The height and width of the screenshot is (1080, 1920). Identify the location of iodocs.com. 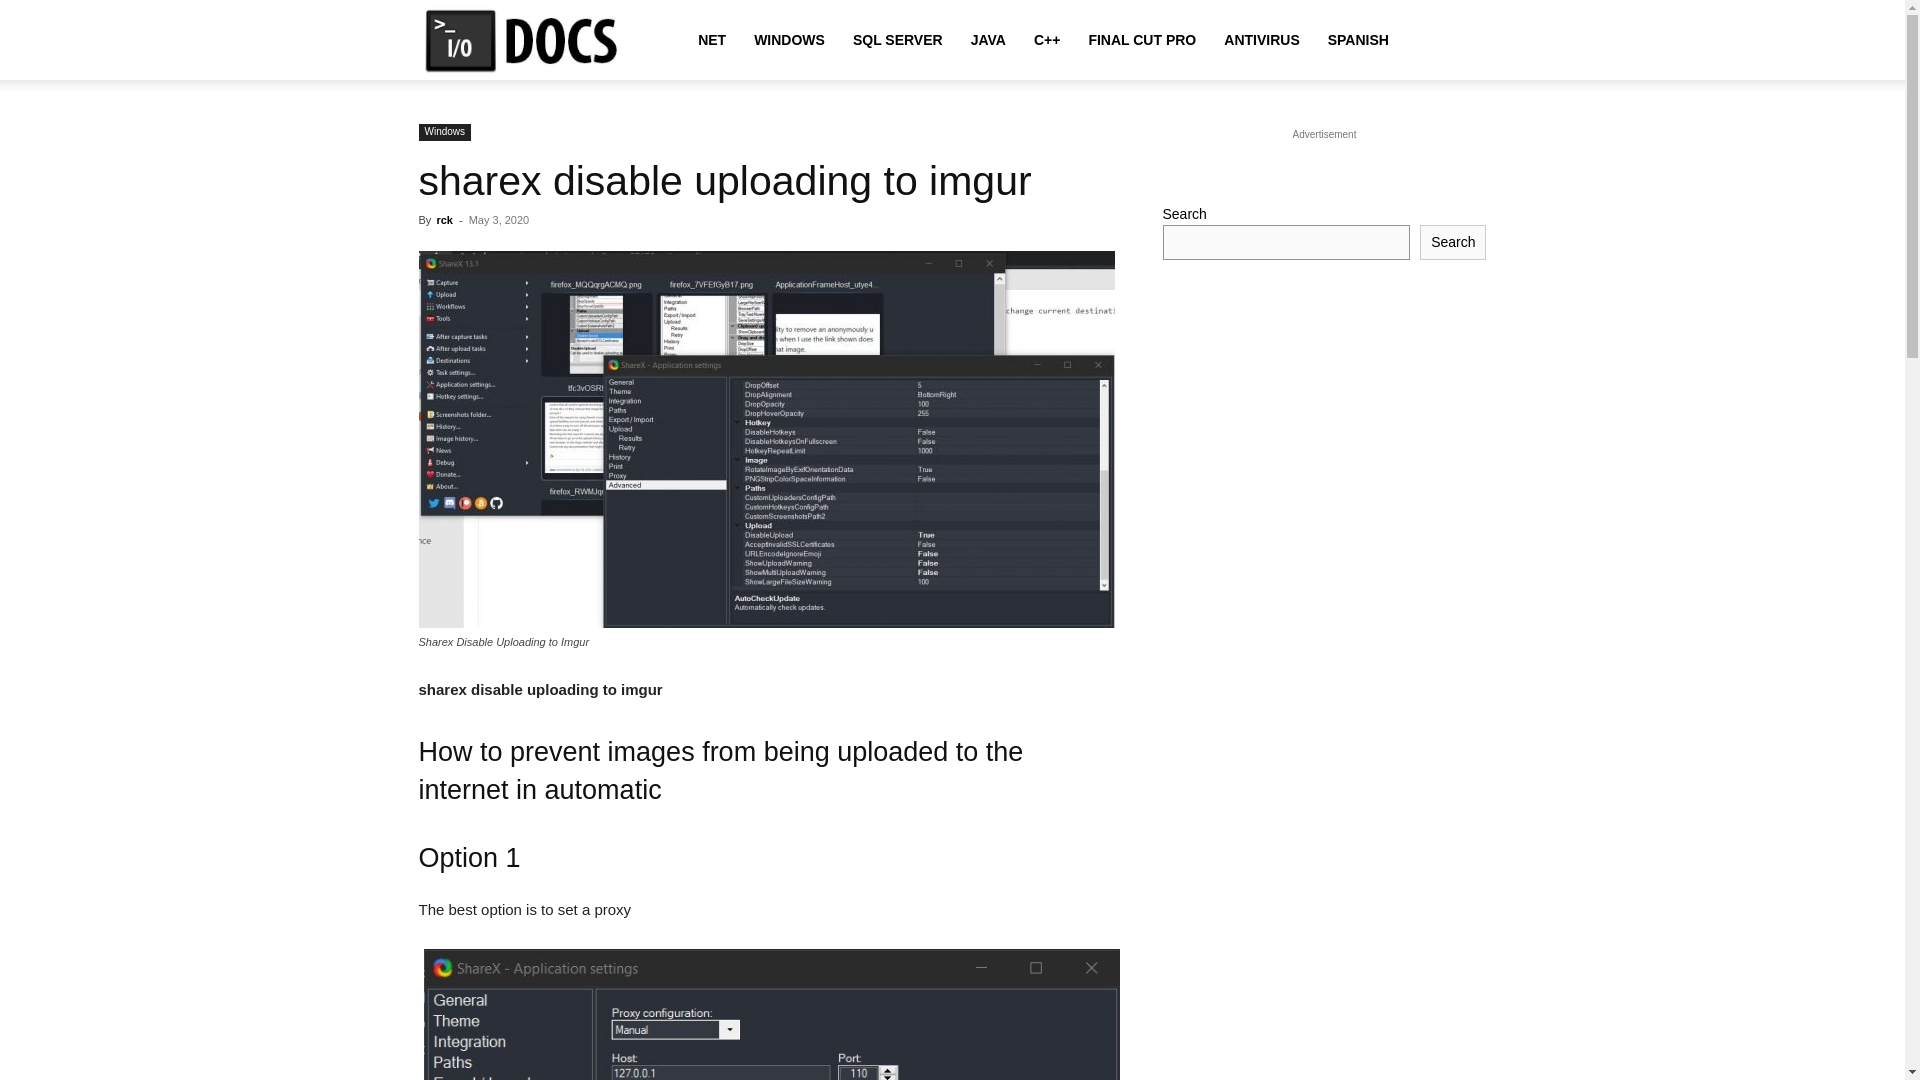
(530, 41).